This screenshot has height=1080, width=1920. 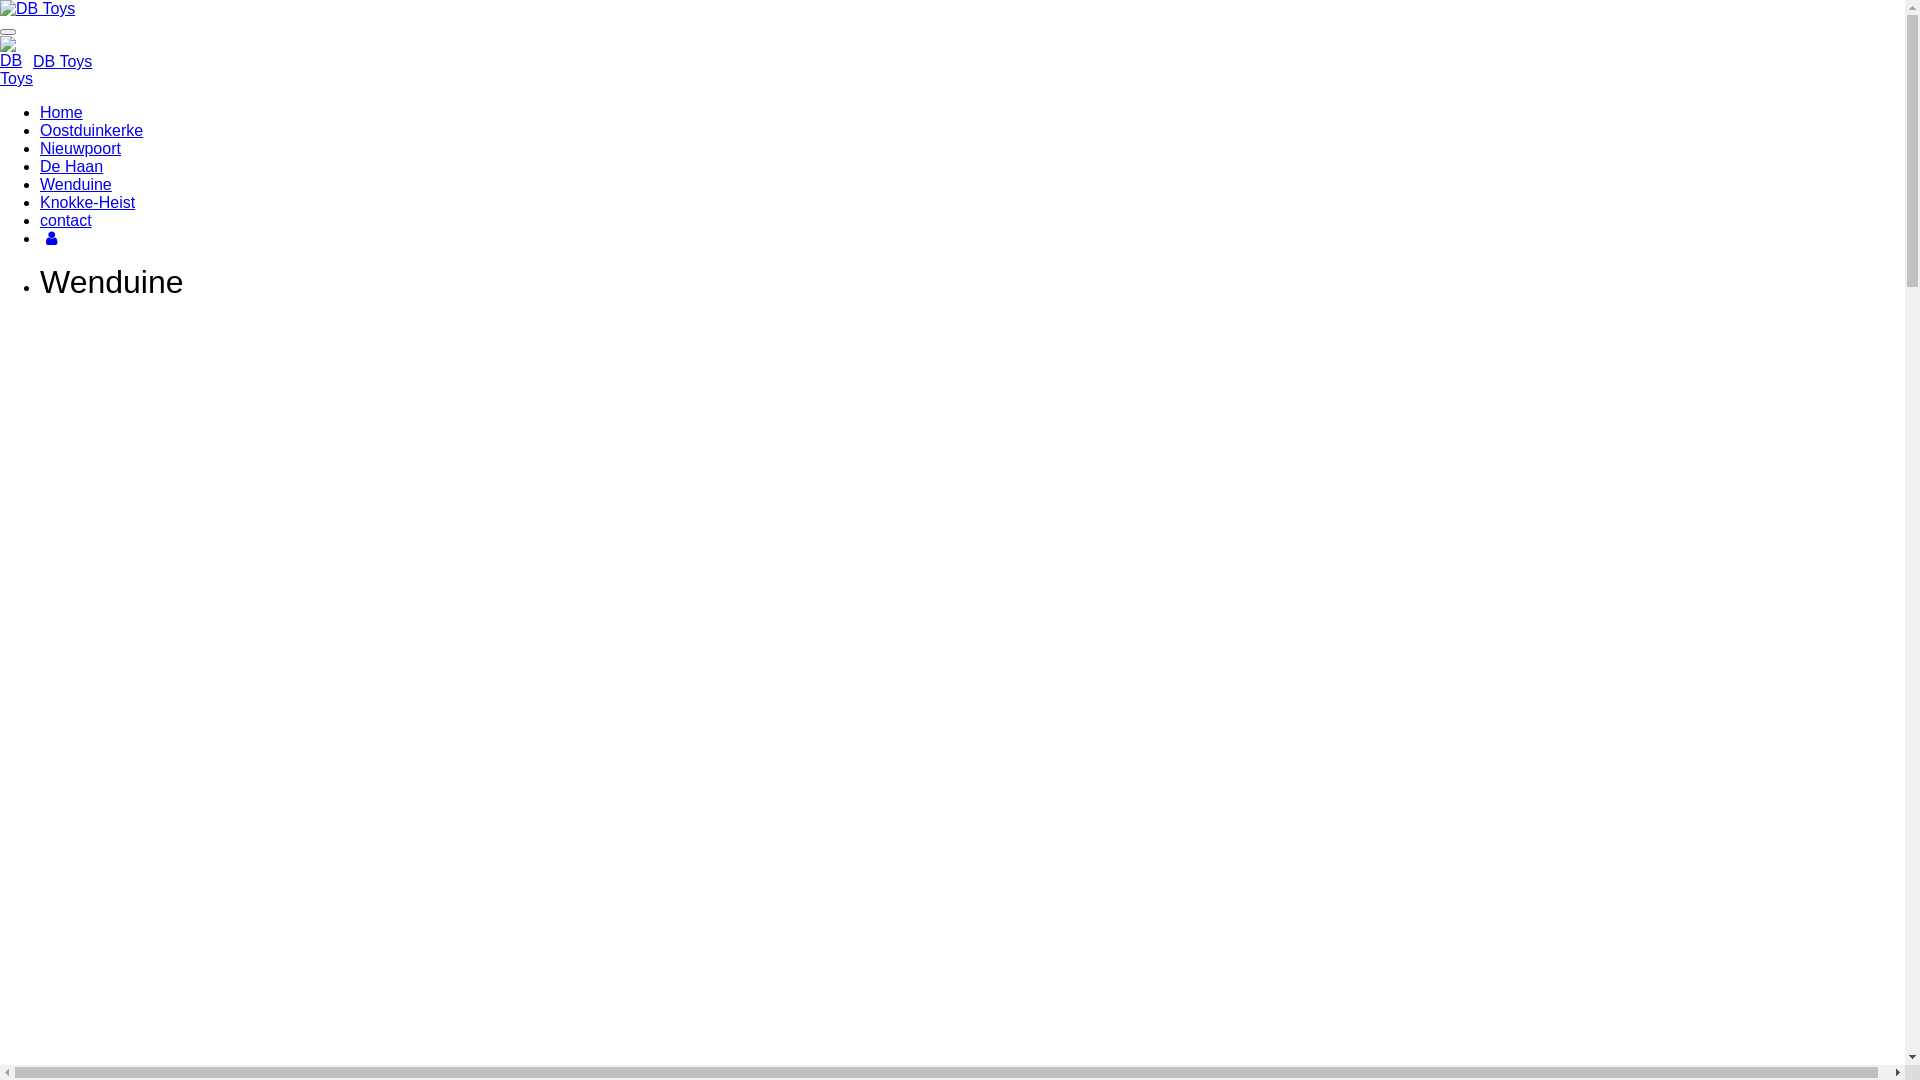 I want to click on Home, so click(x=62, y=112).